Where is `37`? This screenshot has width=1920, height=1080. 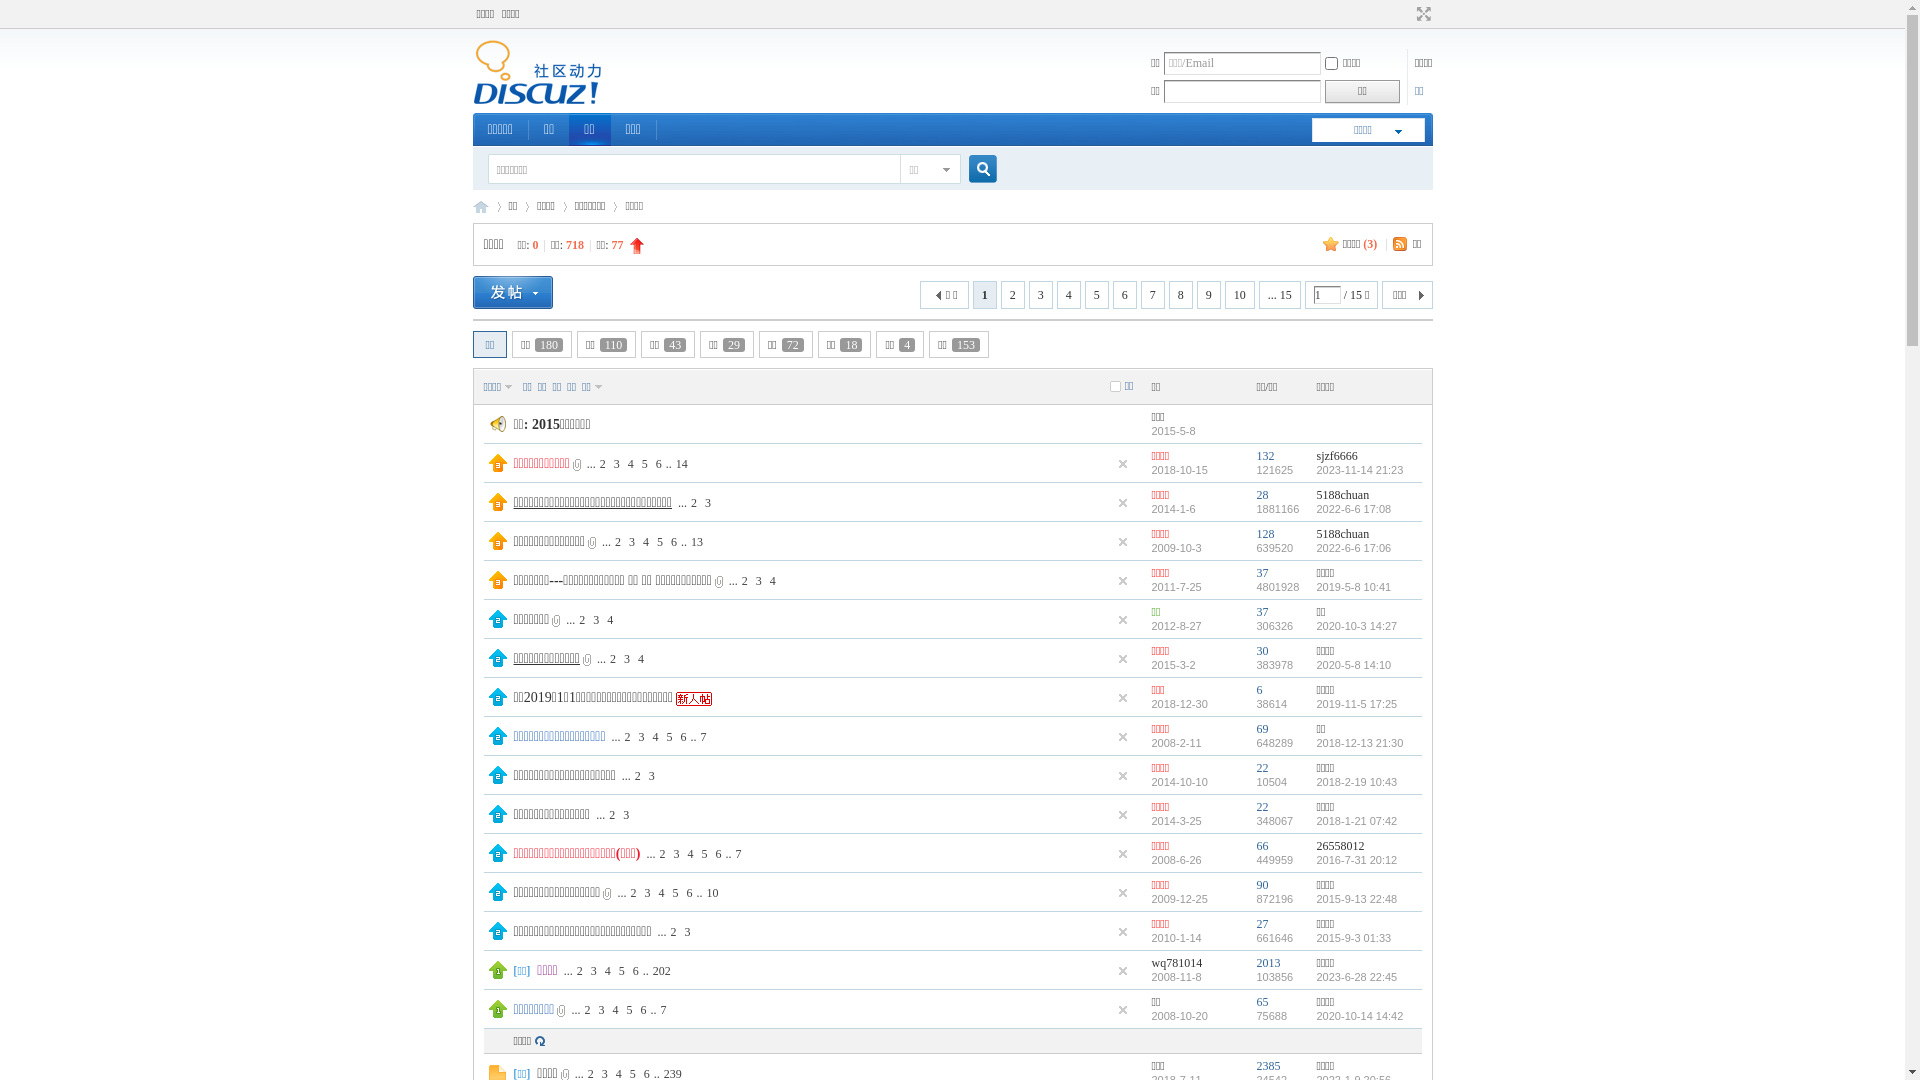 37 is located at coordinates (1262, 612).